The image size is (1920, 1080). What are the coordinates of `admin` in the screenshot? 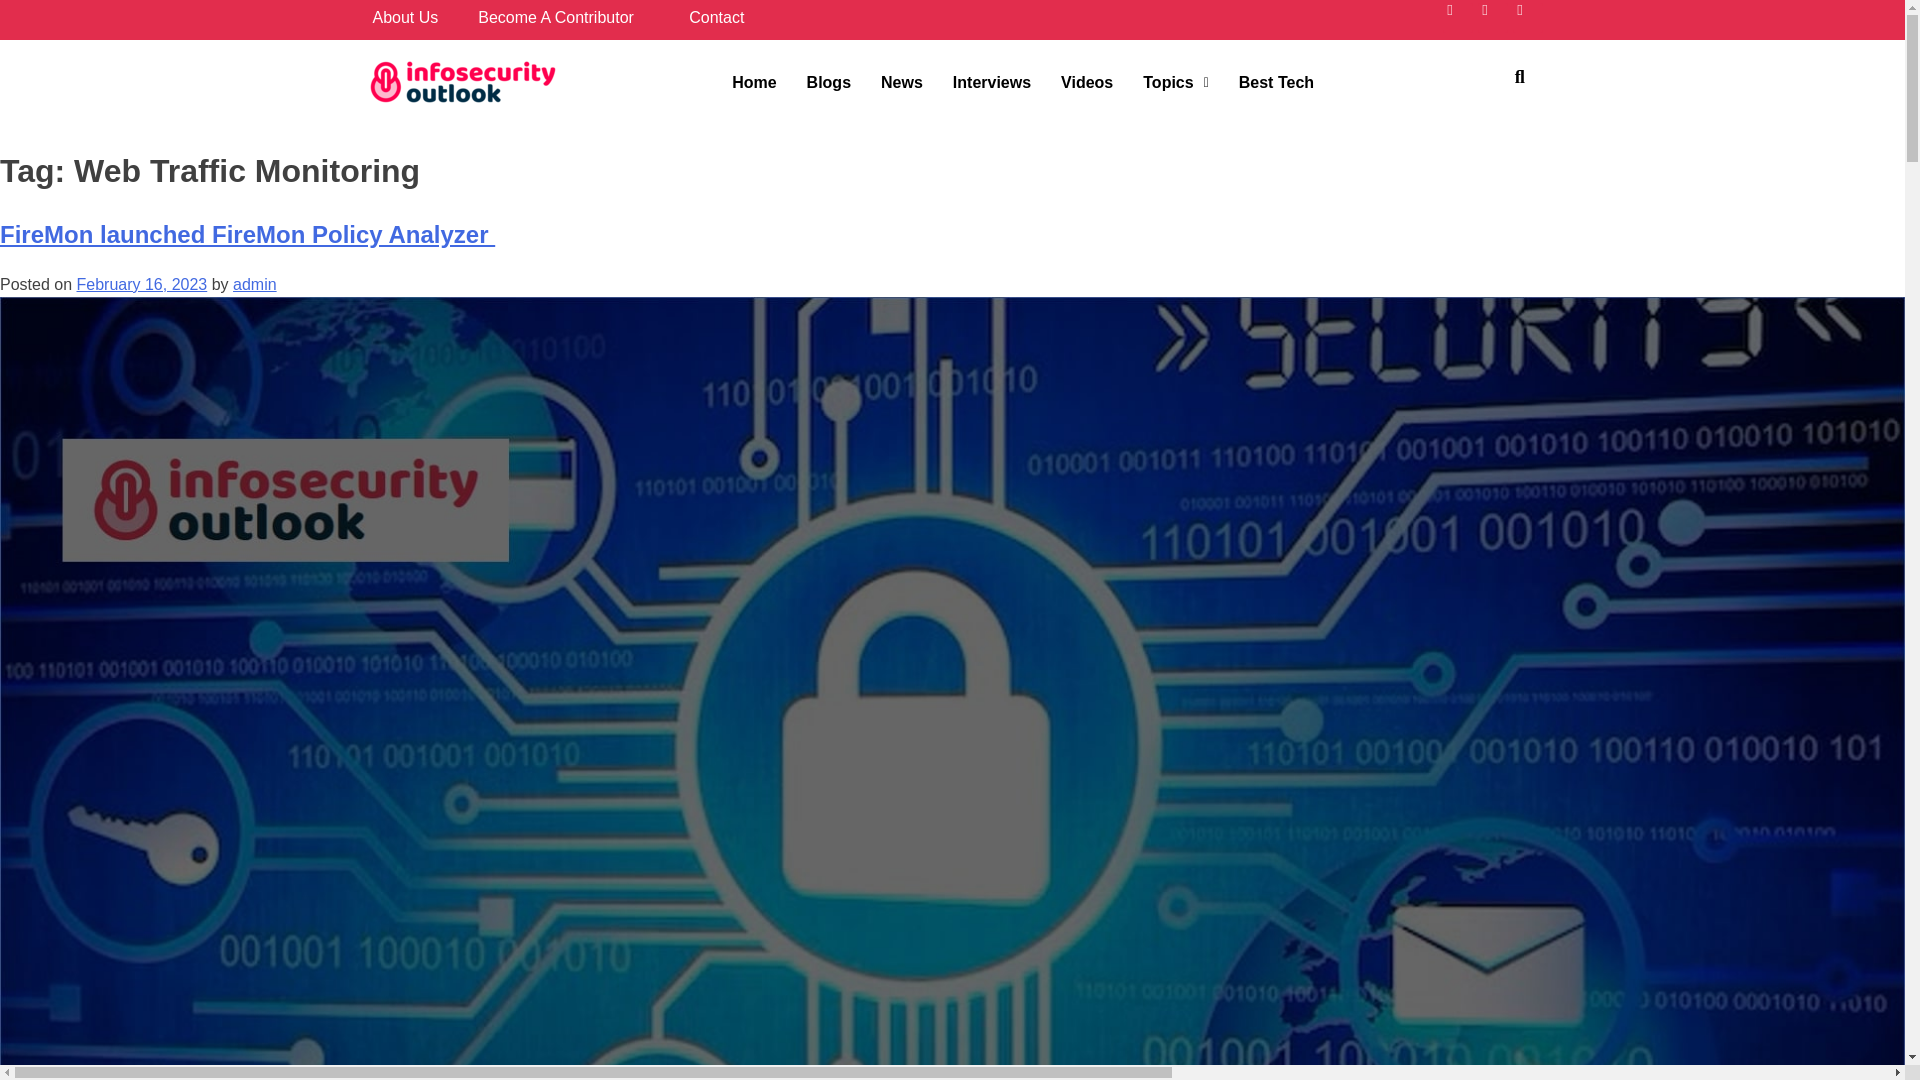 It's located at (254, 284).